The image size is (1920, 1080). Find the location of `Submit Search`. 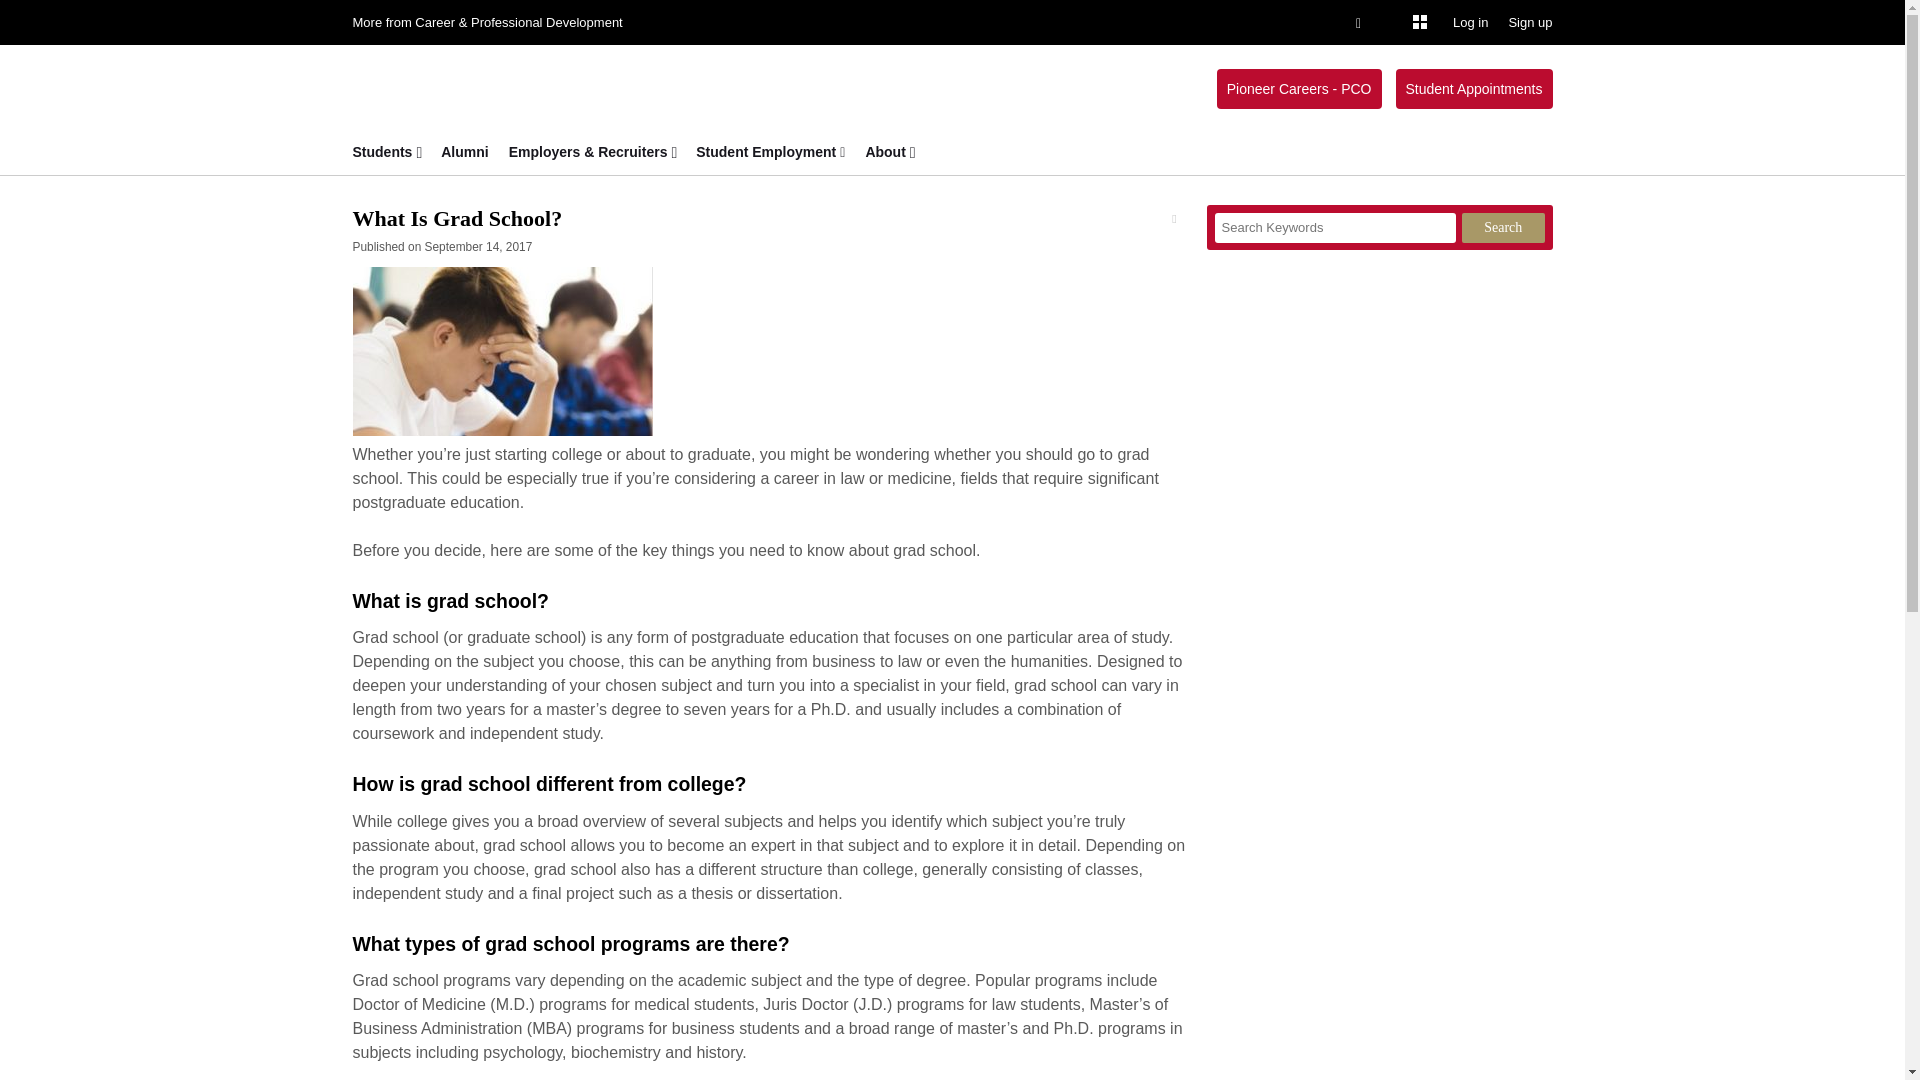

Submit Search is located at coordinates (50, 12).